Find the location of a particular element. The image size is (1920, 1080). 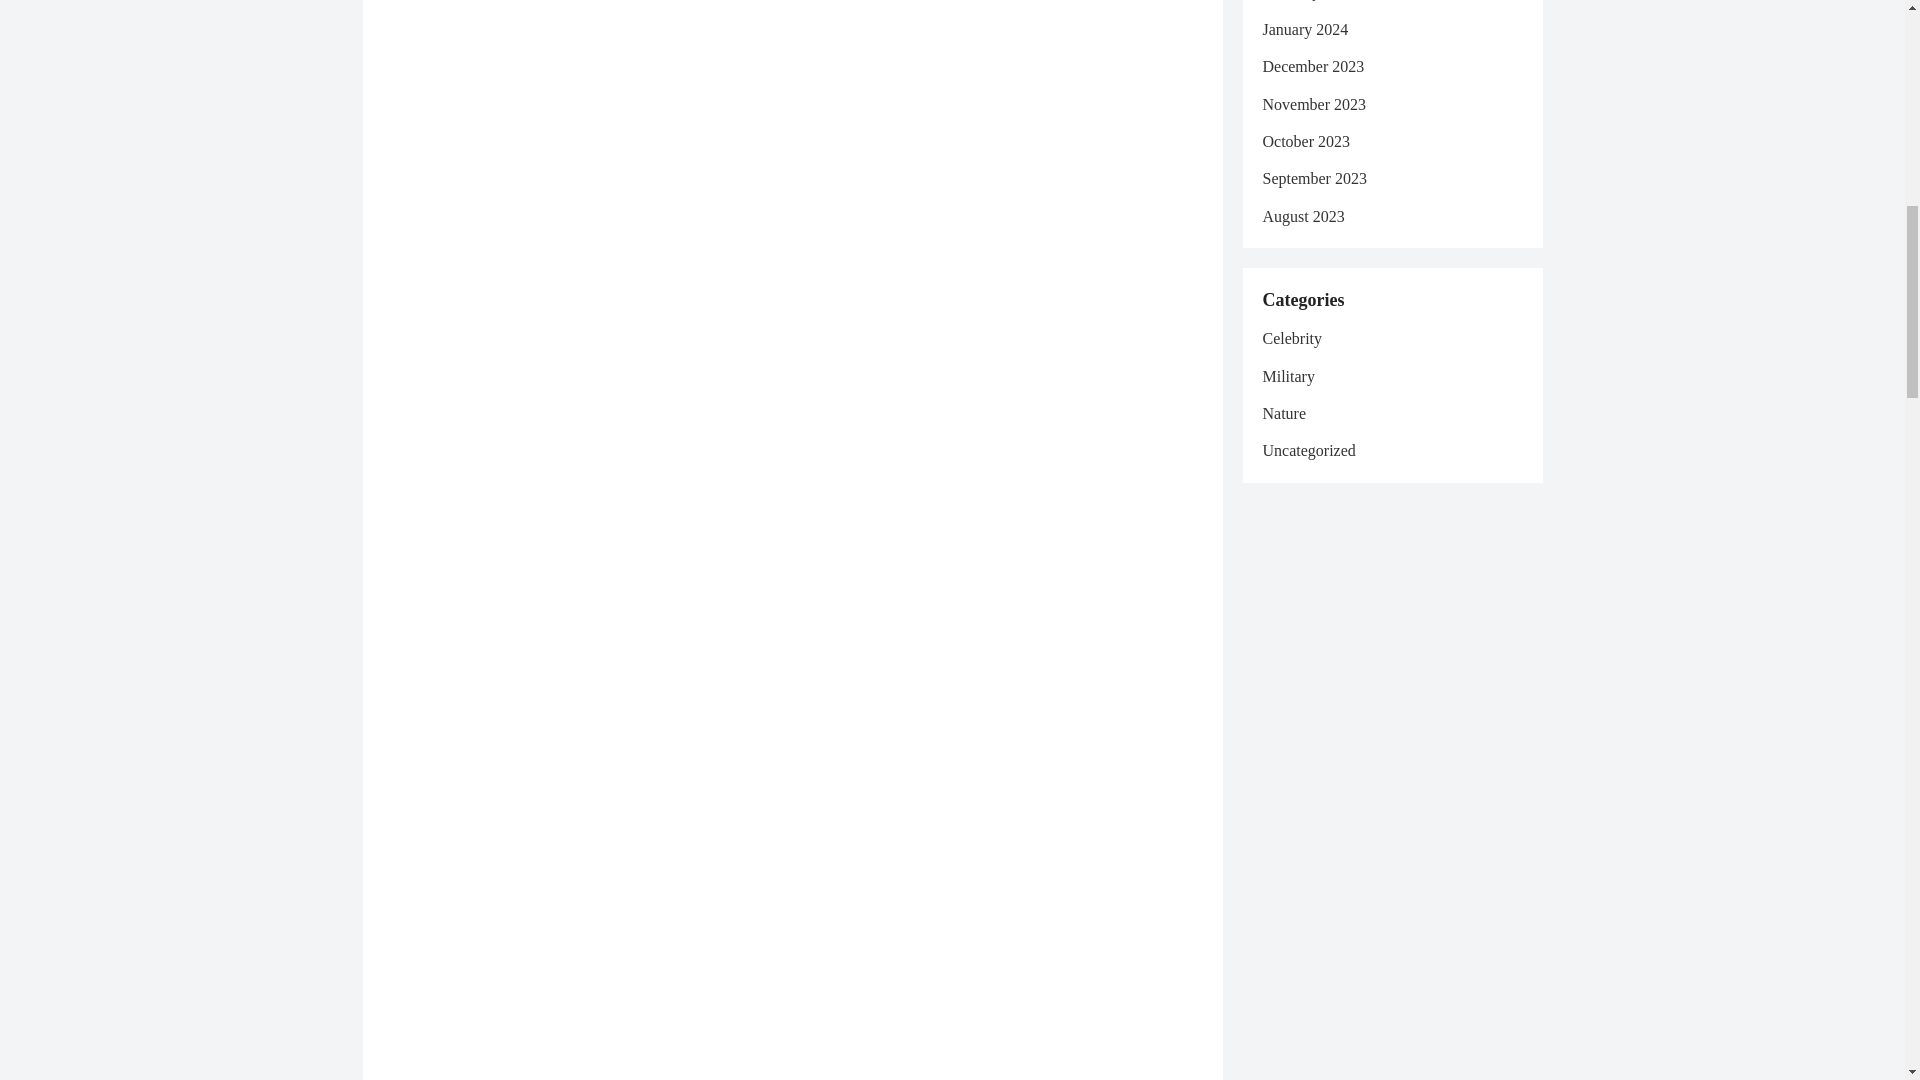

December 2023 is located at coordinates (1312, 66).